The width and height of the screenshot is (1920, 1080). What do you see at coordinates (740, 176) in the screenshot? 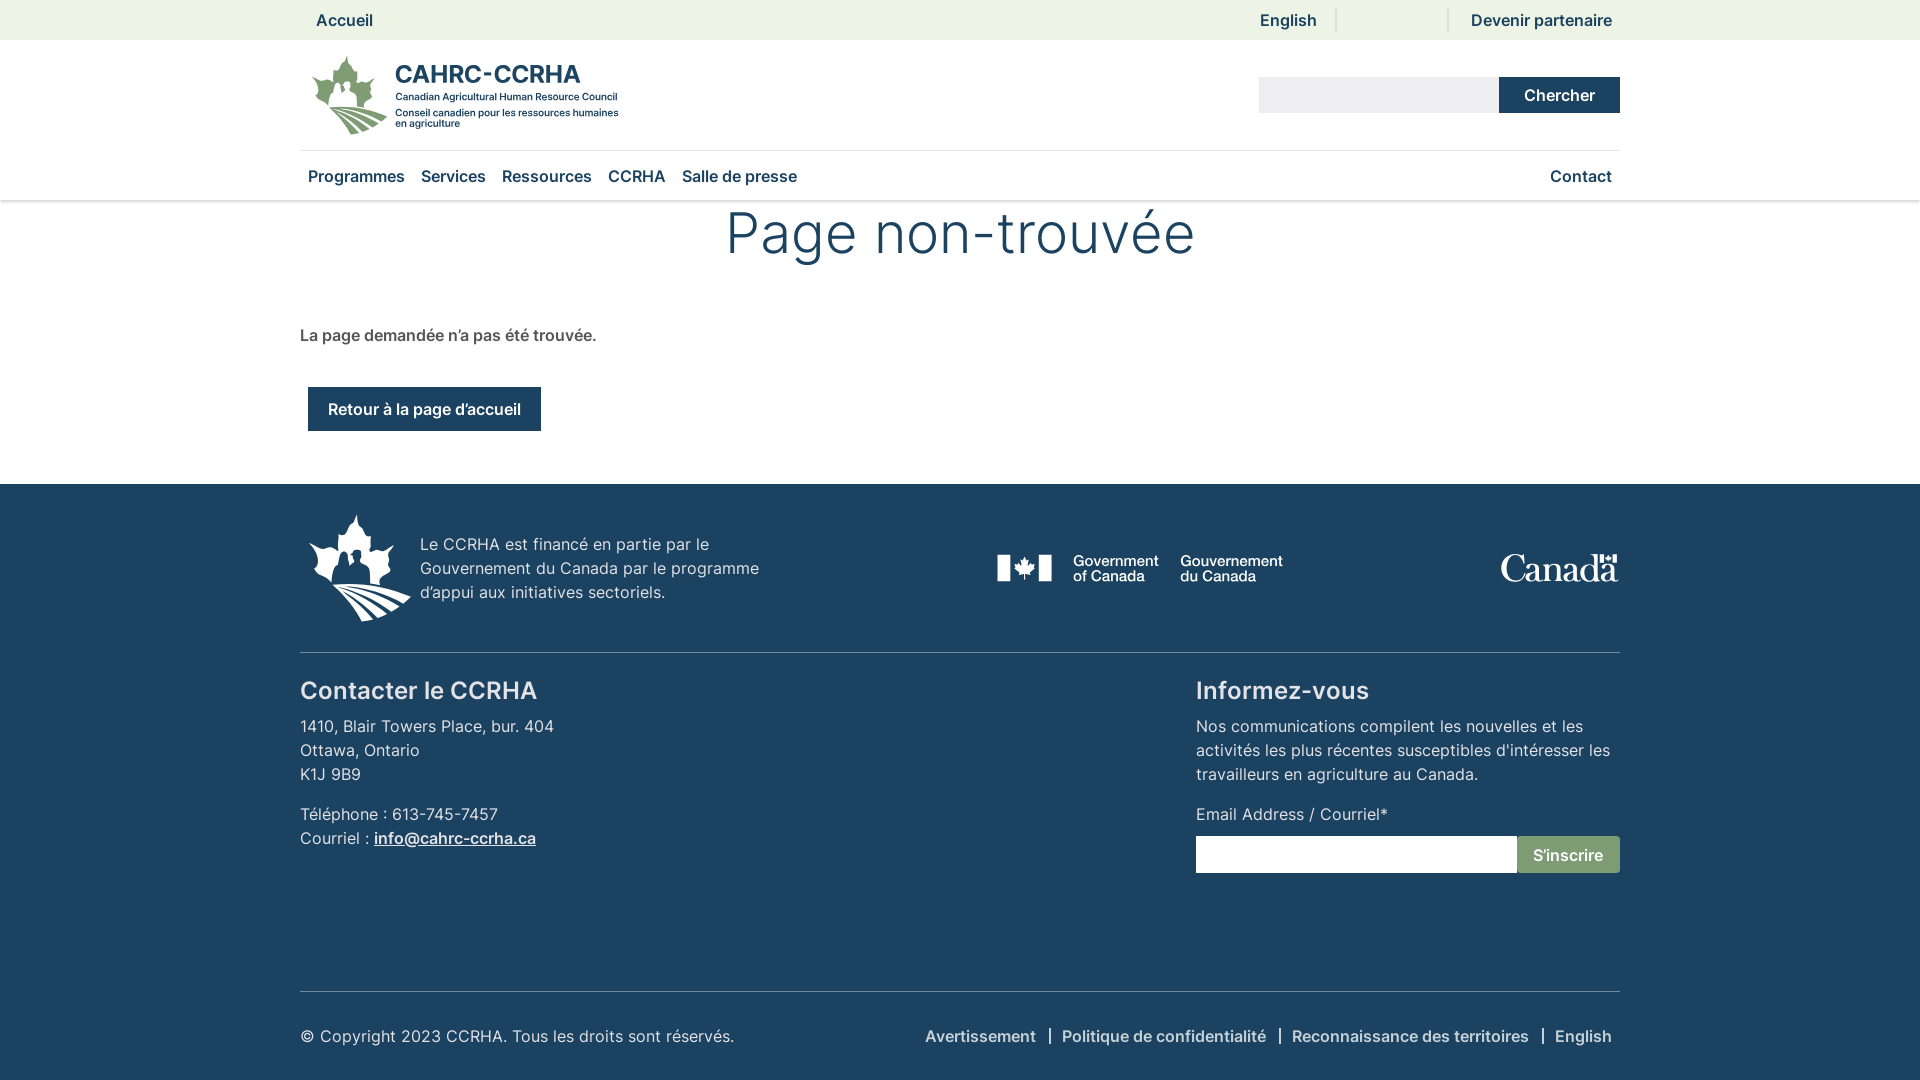
I see `Salle de presse` at bounding box center [740, 176].